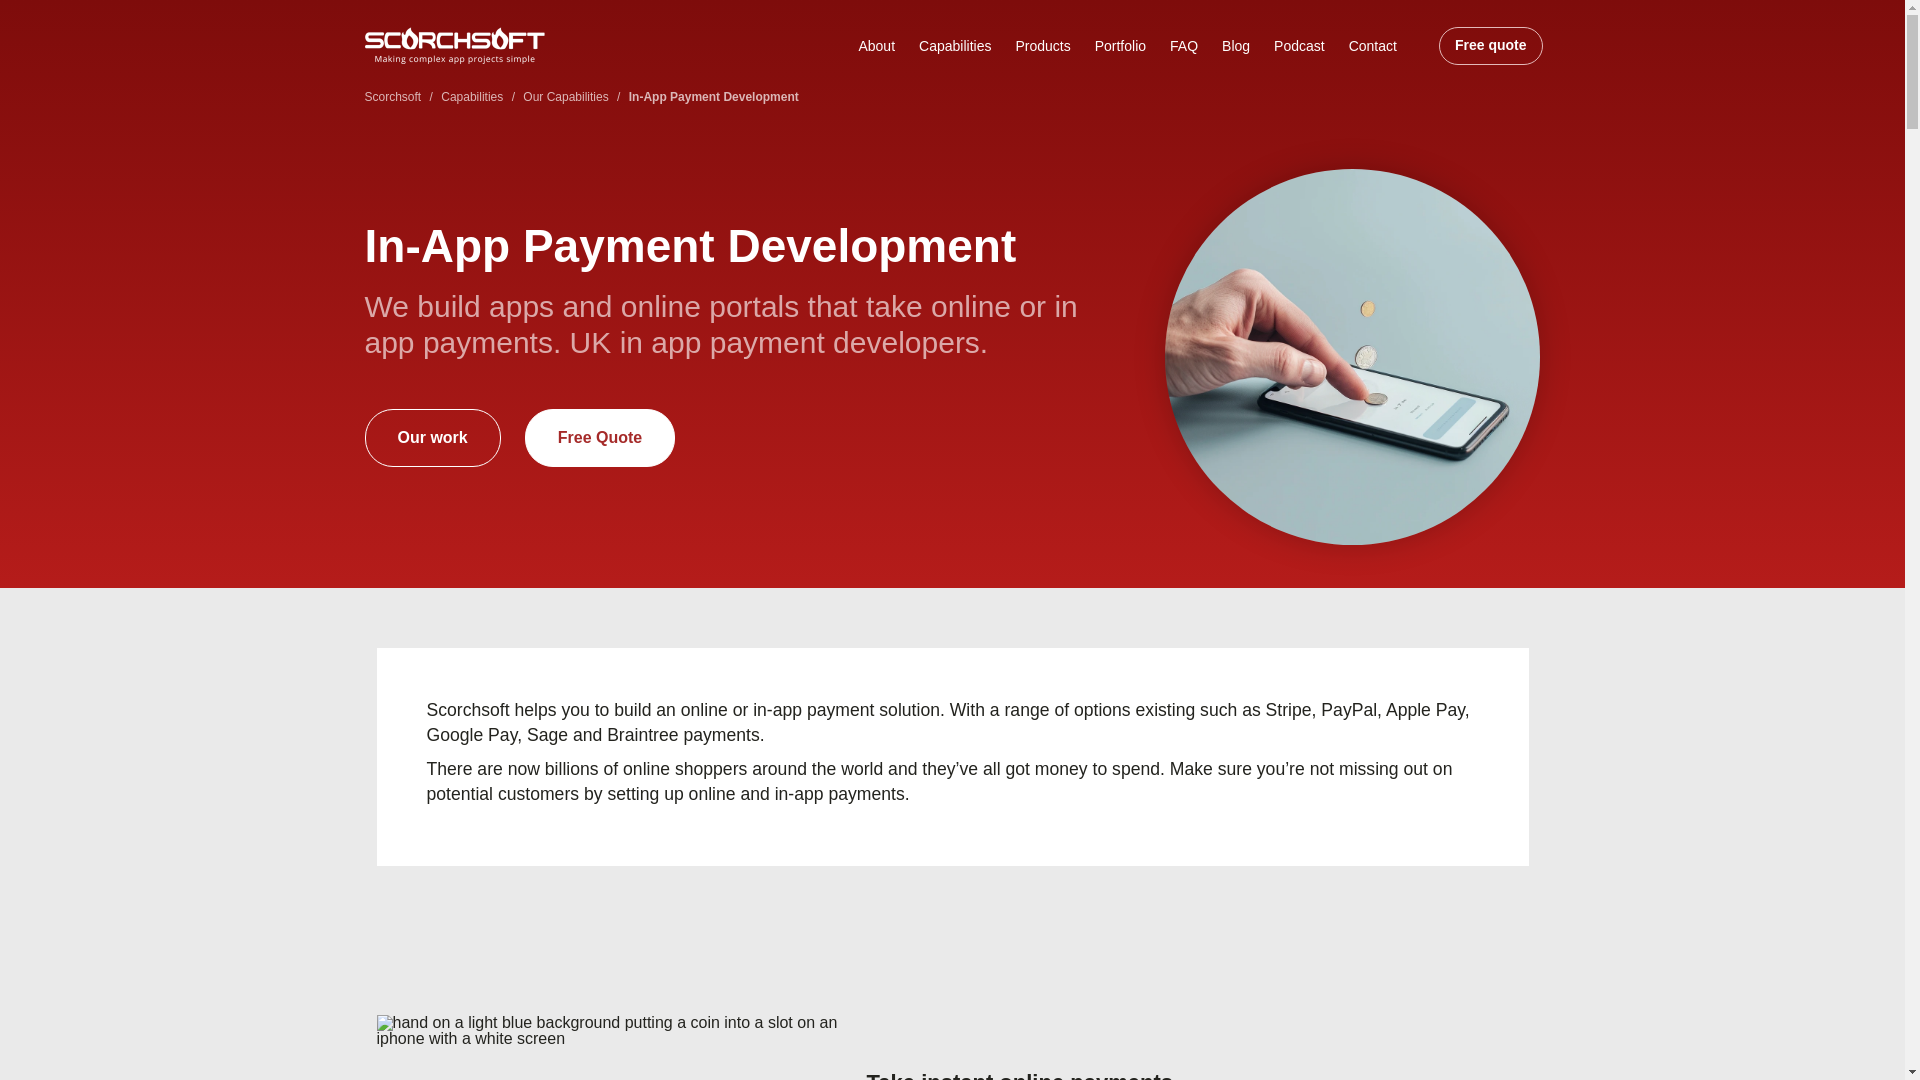  I want to click on Free Quote, so click(600, 438).